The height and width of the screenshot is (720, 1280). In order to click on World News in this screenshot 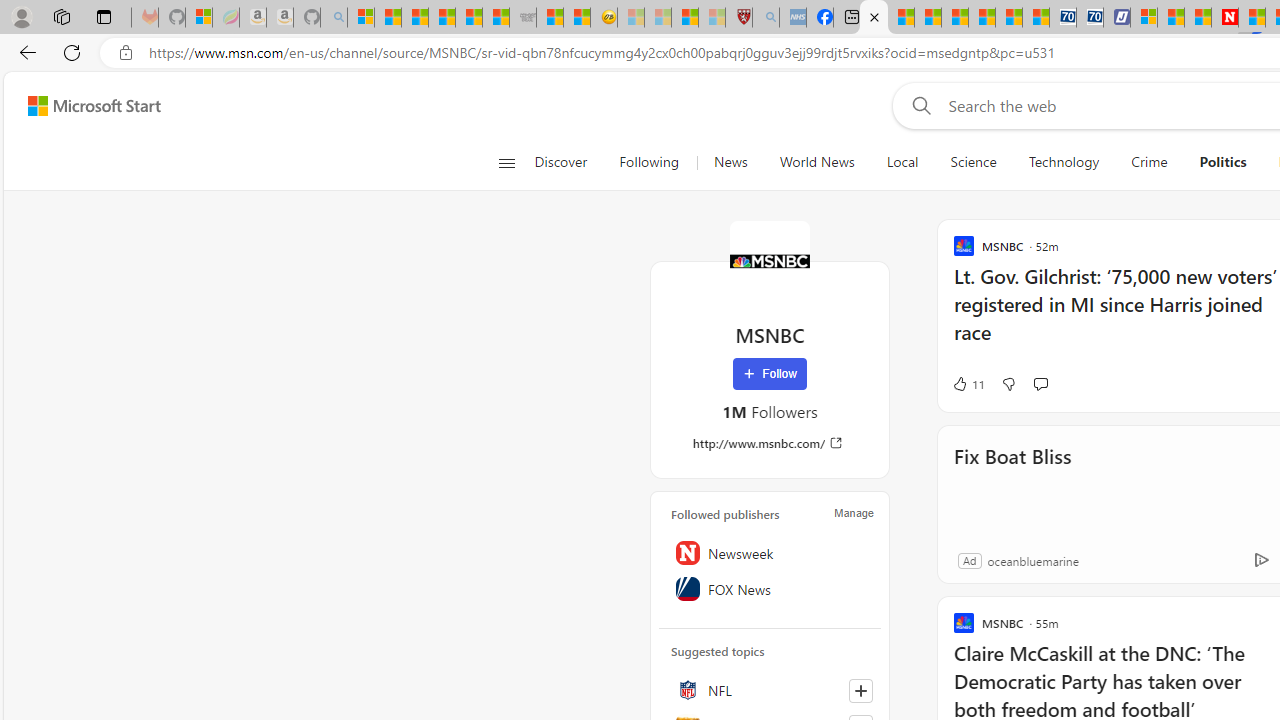, I will do `click(816, 162)`.